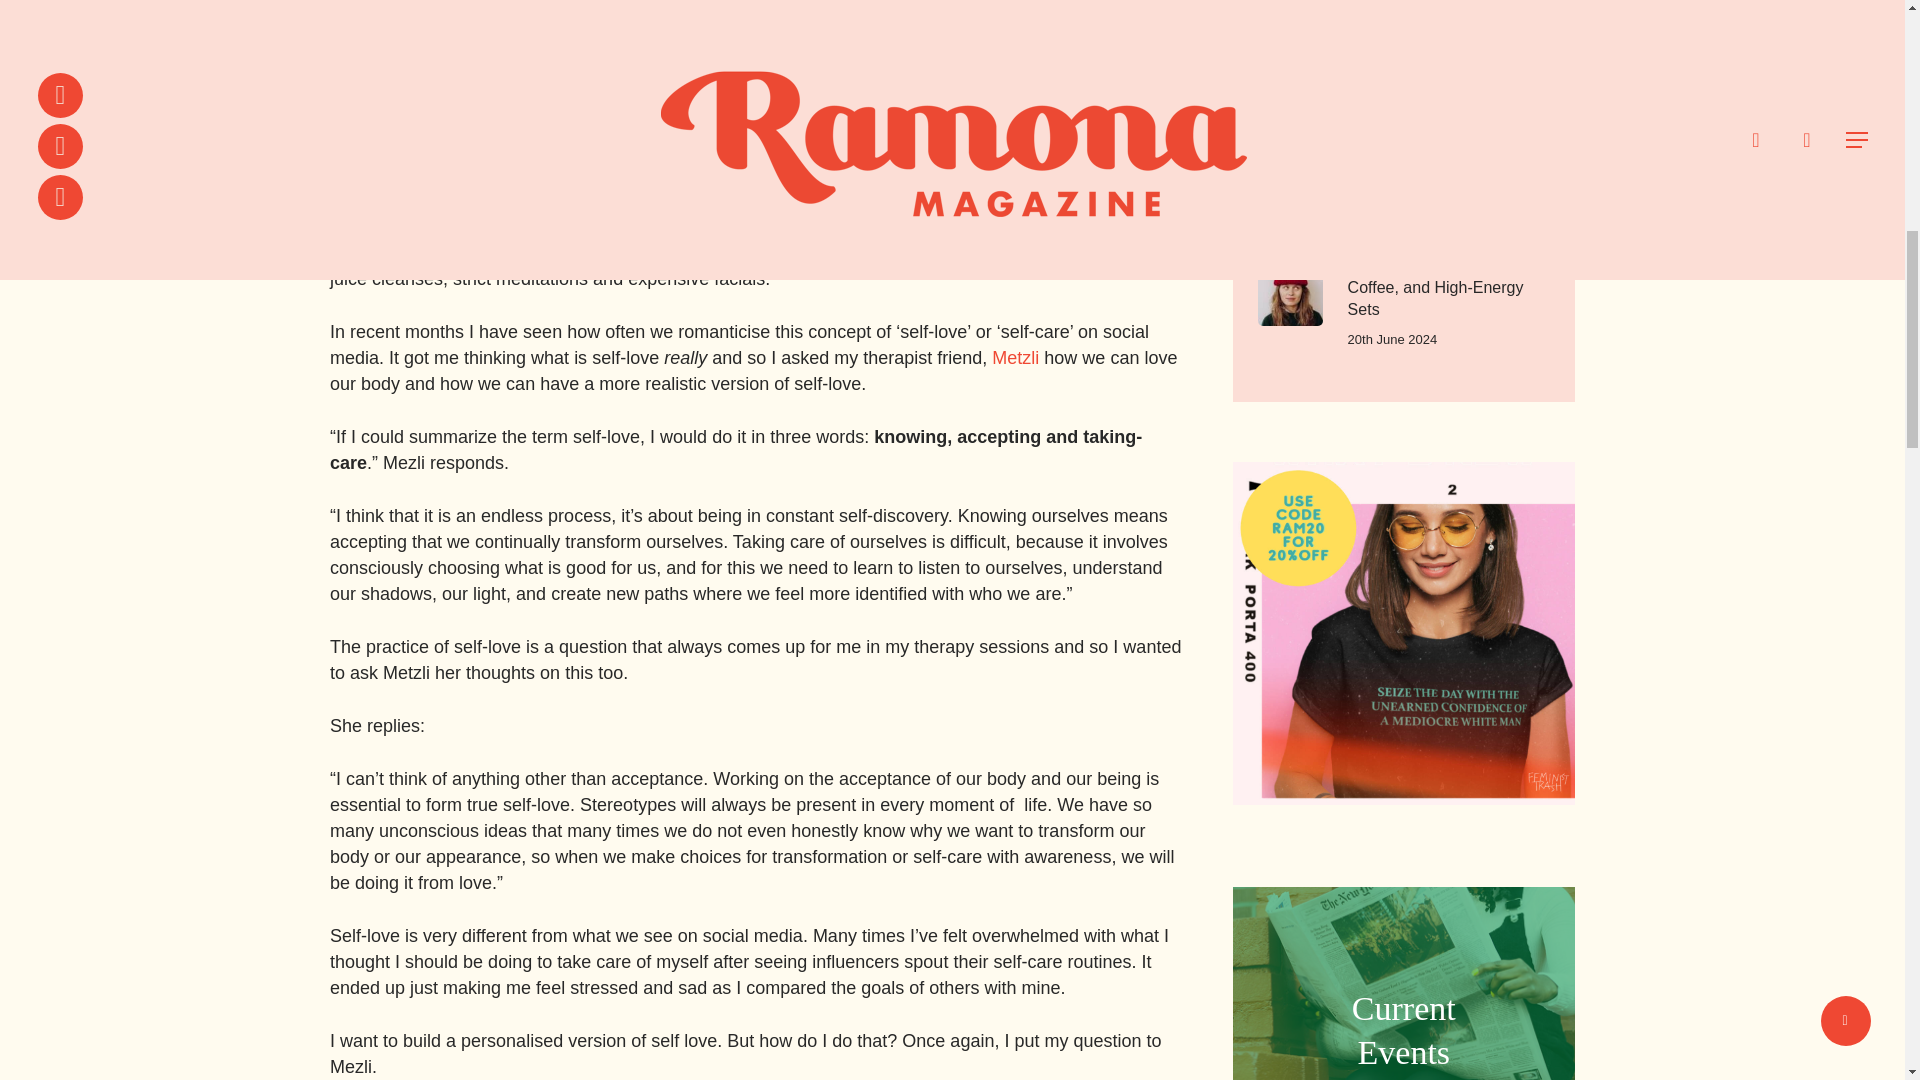 This screenshot has height=1080, width=1920. Describe the element at coordinates (1403, 983) in the screenshot. I see `Metzli` at that location.